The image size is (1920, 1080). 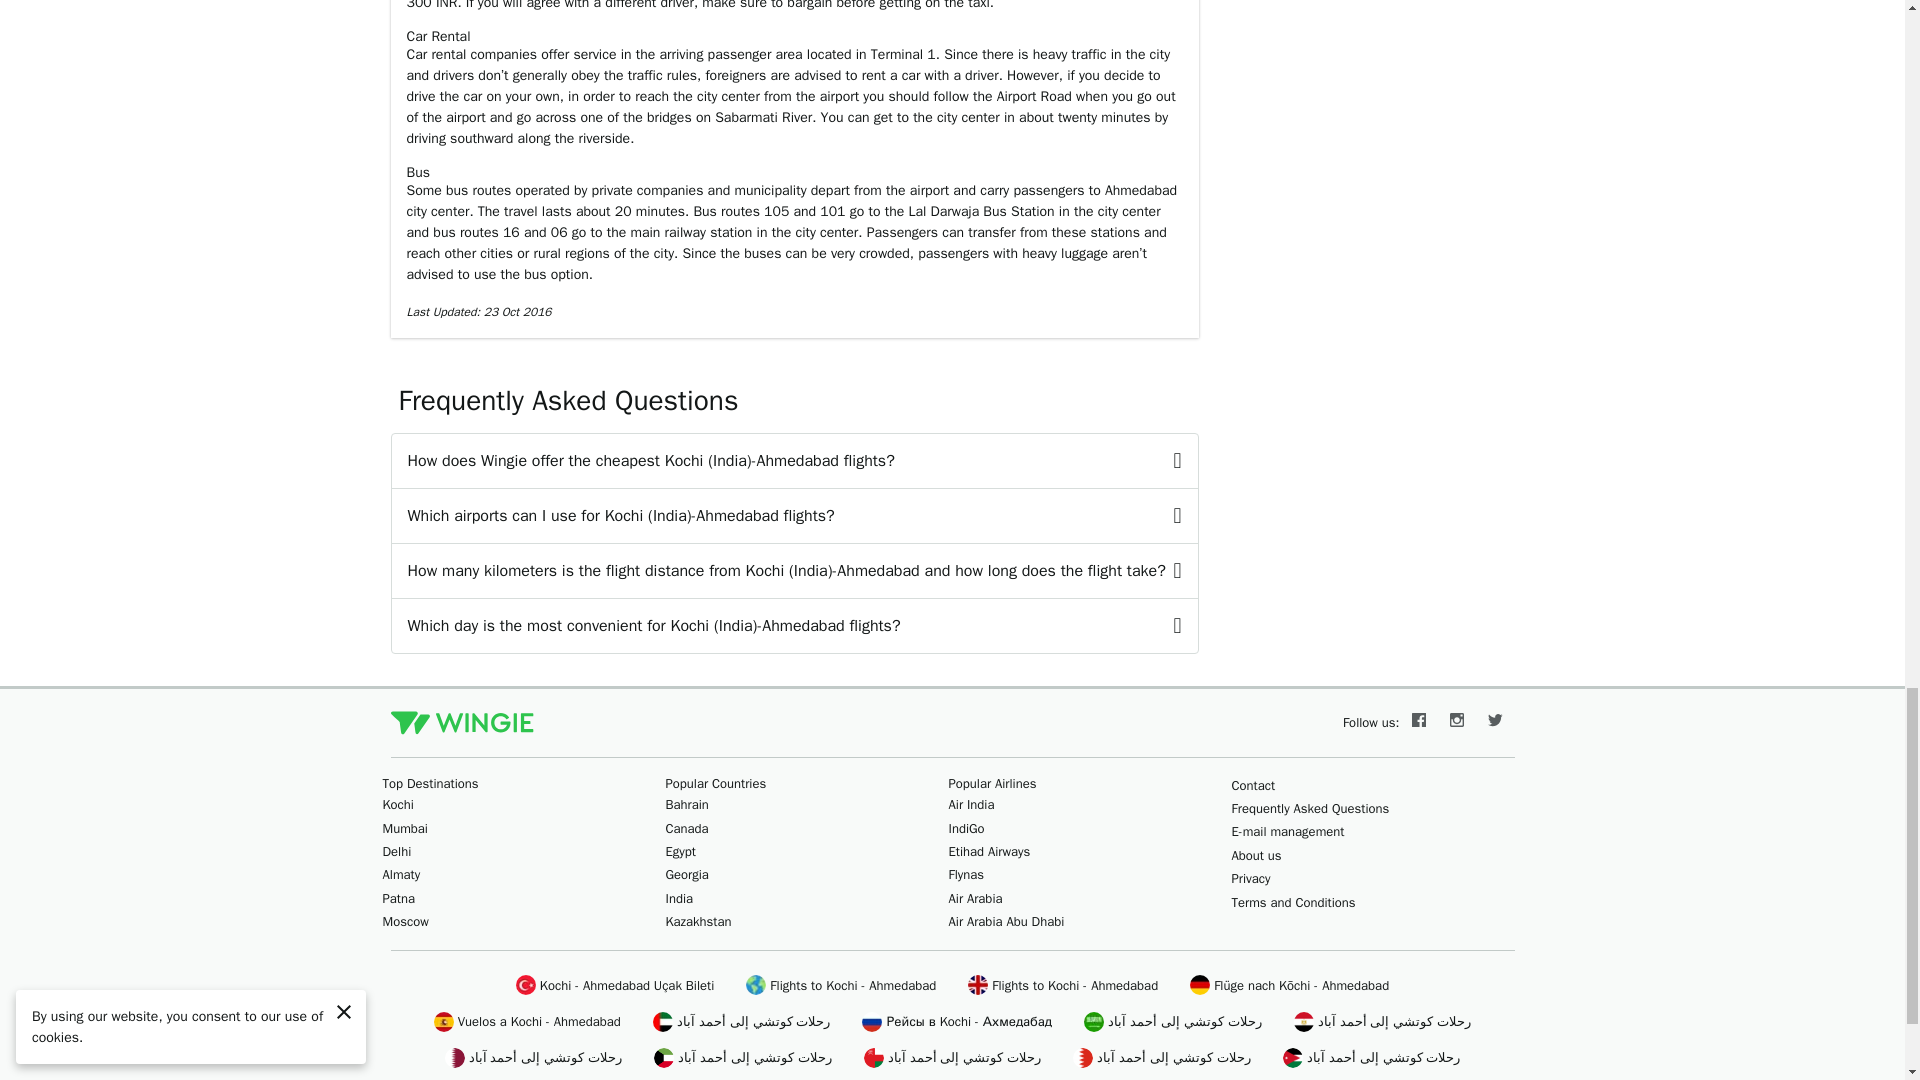 What do you see at coordinates (396, 851) in the screenshot?
I see `Delhi` at bounding box center [396, 851].